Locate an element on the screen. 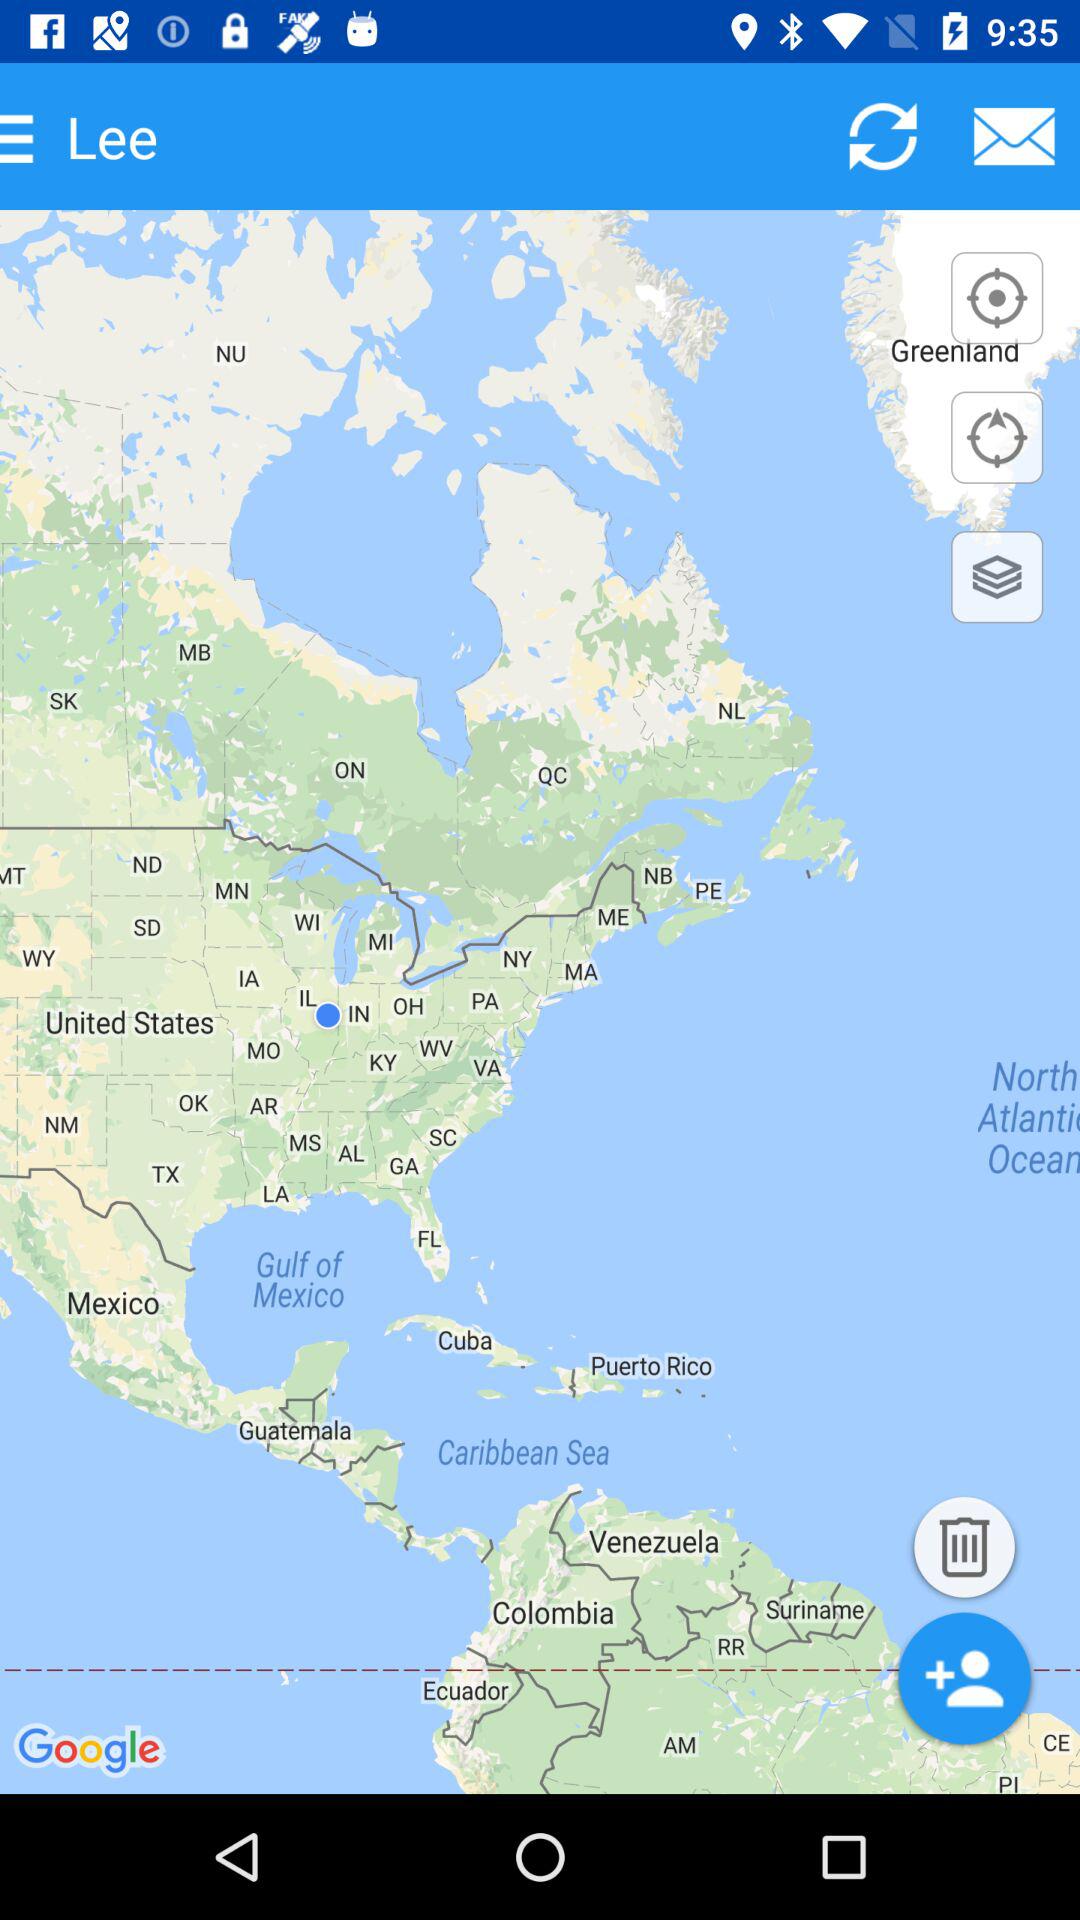 The image size is (1080, 1920). refresh page is located at coordinates (882, 136).